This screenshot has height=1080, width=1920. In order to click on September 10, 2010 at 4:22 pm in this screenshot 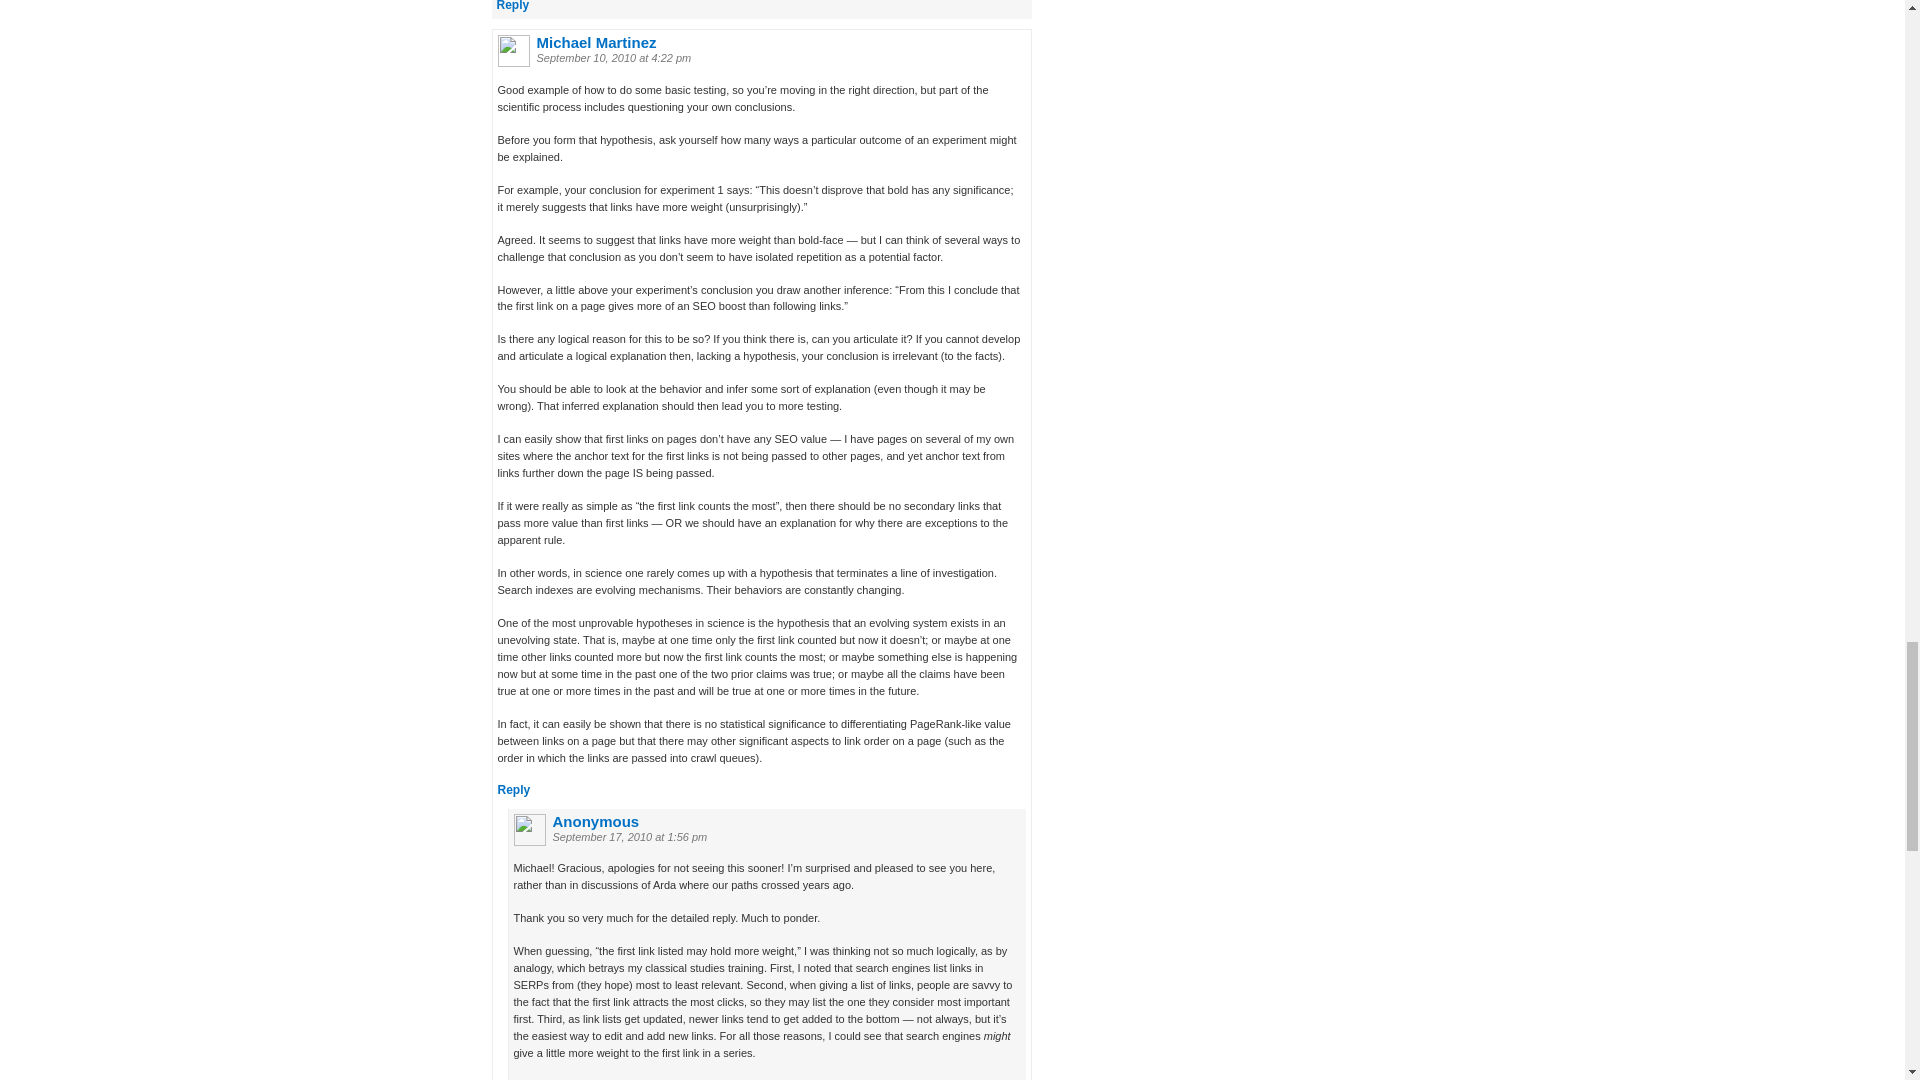, I will do `click(613, 57)`.